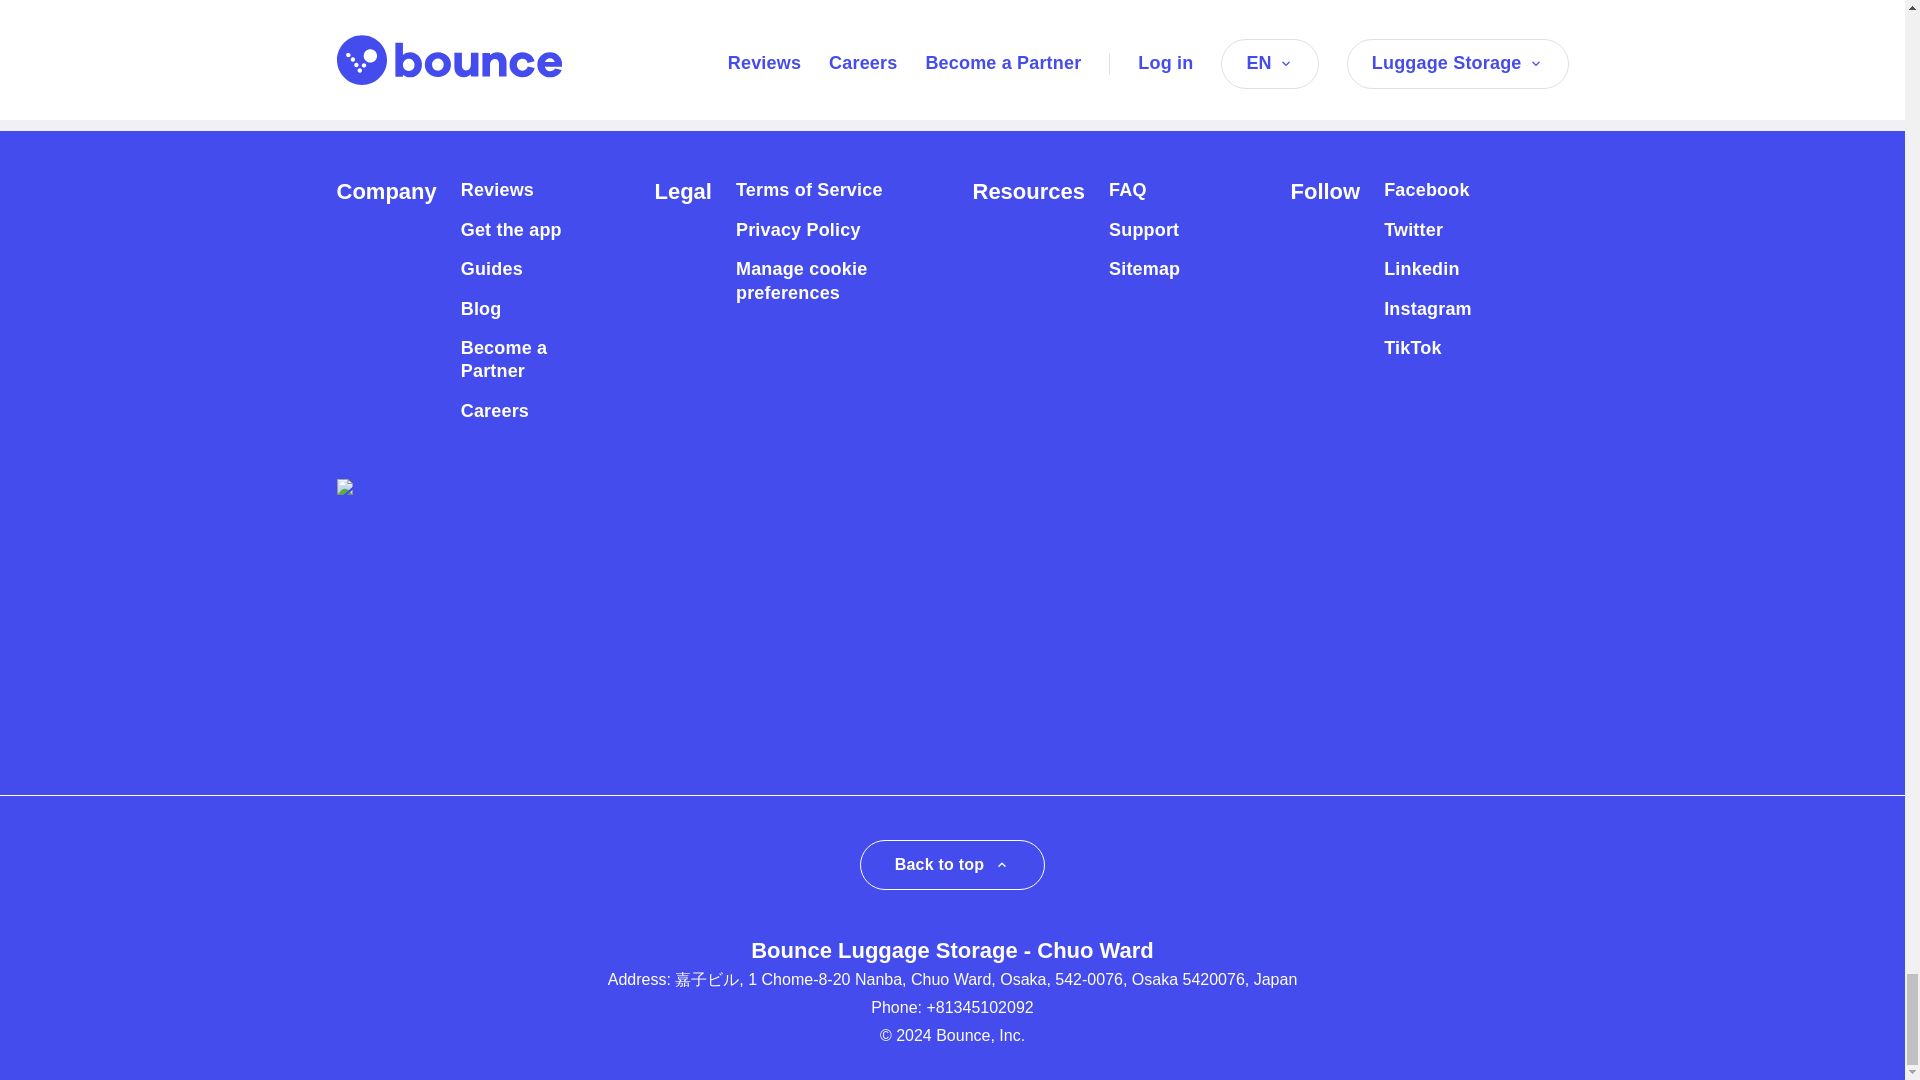 The image size is (1920, 1080). Describe the element at coordinates (506, 95) in the screenshot. I see `Luggage Storage` at that location.